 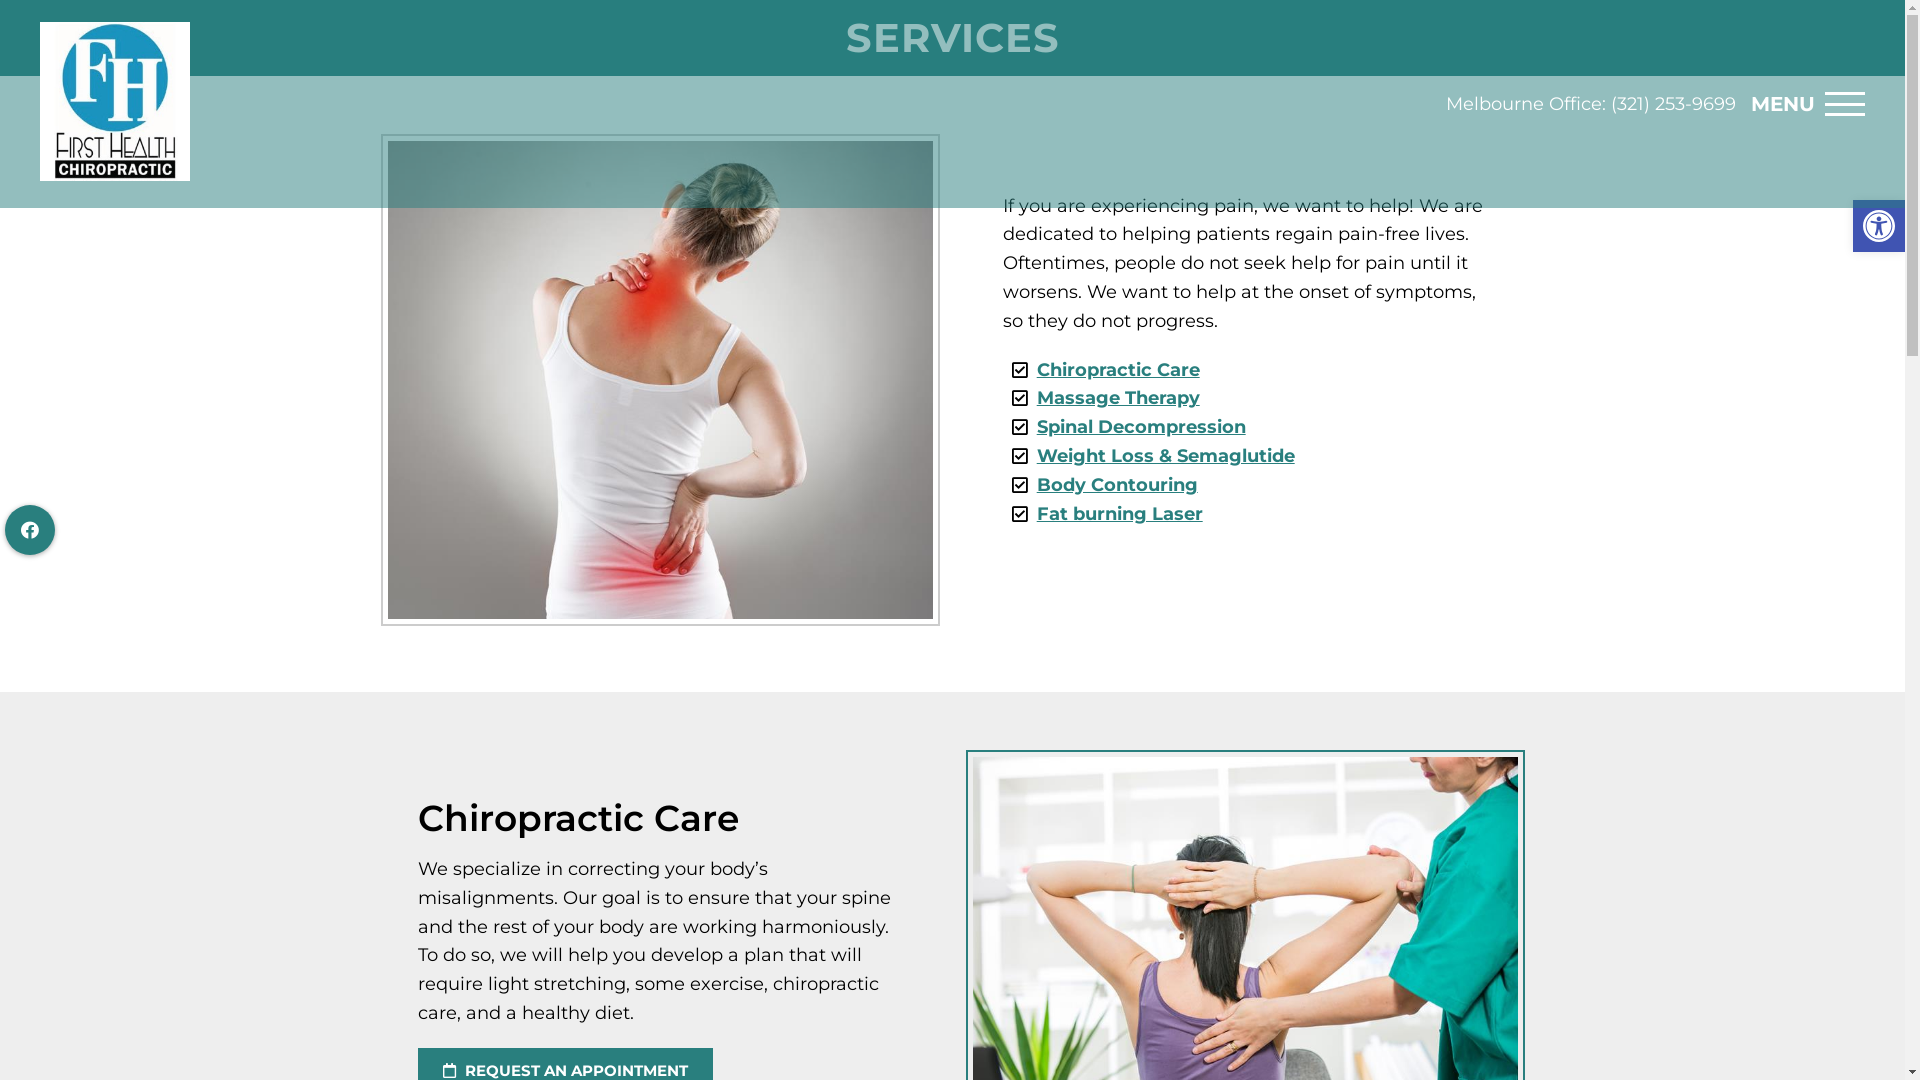 I want to click on Massage Therapy, so click(x=1118, y=398).